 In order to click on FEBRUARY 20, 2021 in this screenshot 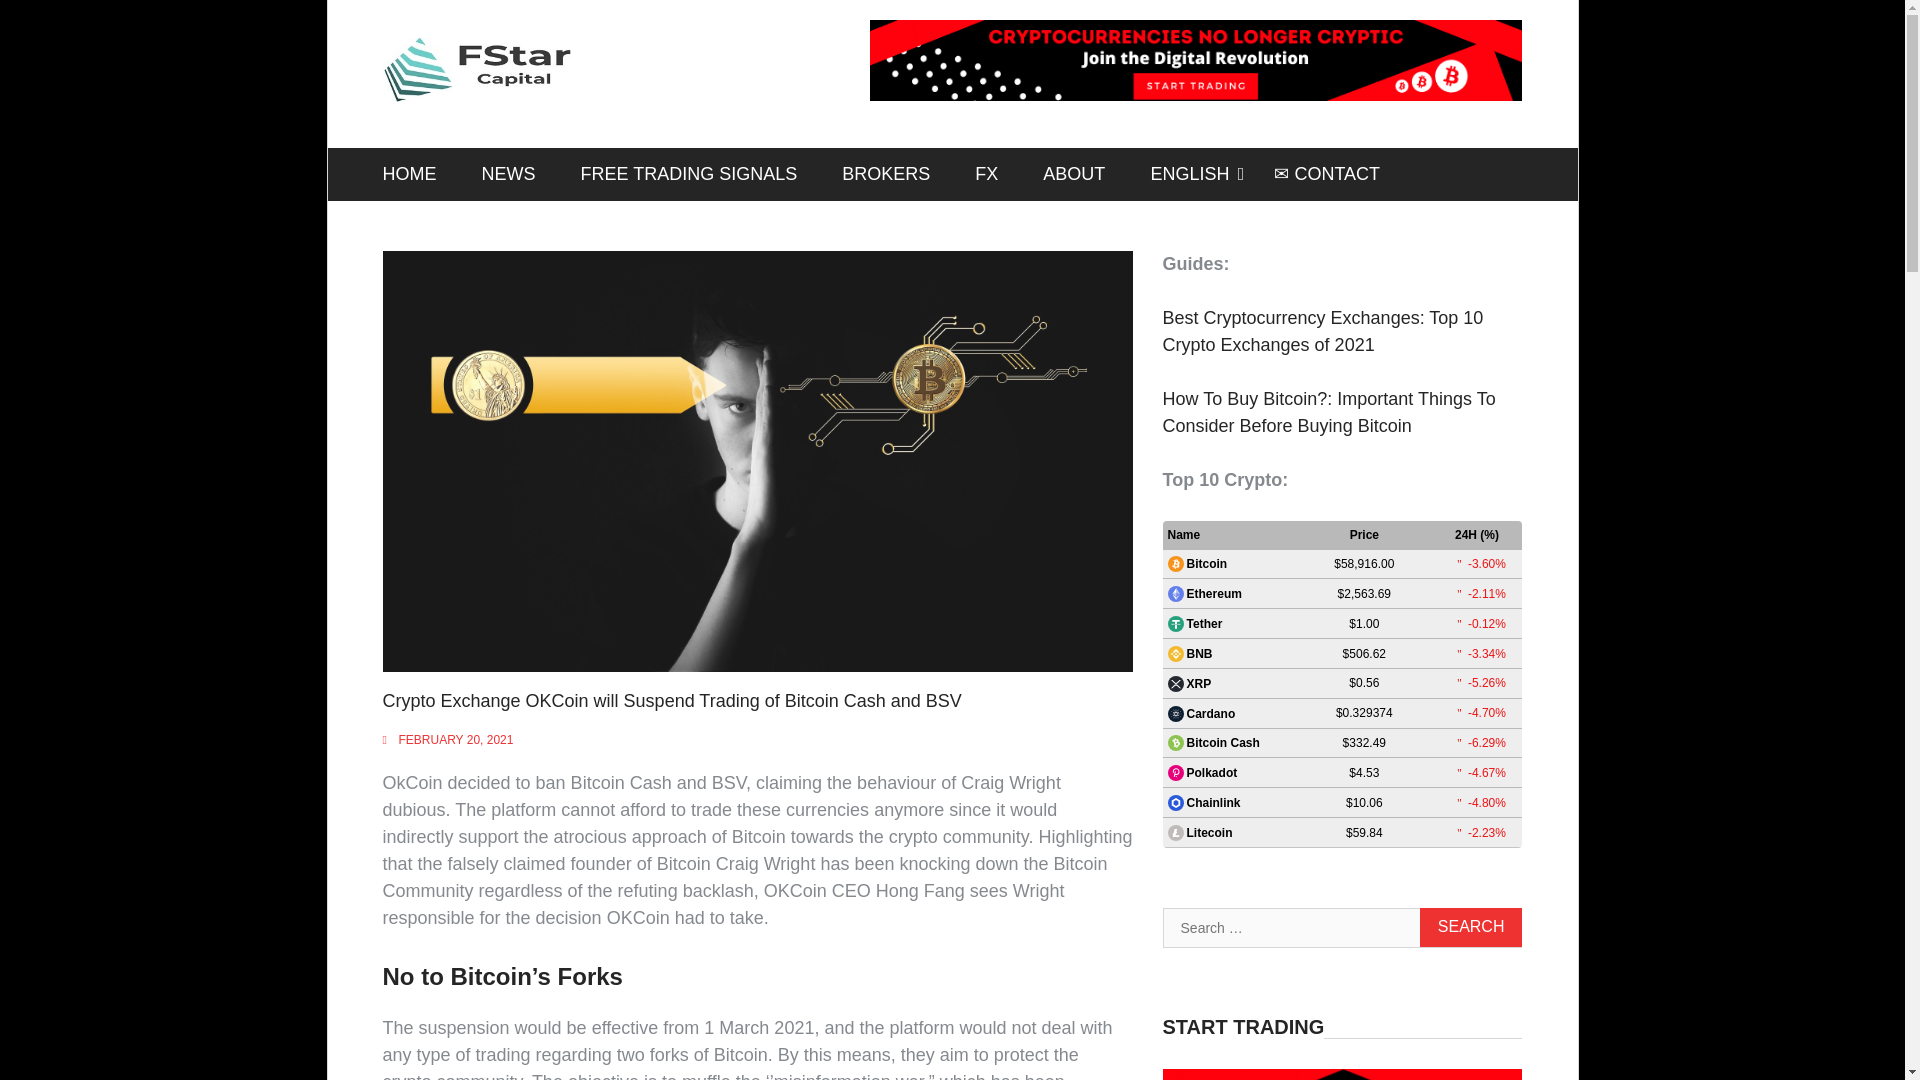, I will do `click(454, 740)`.